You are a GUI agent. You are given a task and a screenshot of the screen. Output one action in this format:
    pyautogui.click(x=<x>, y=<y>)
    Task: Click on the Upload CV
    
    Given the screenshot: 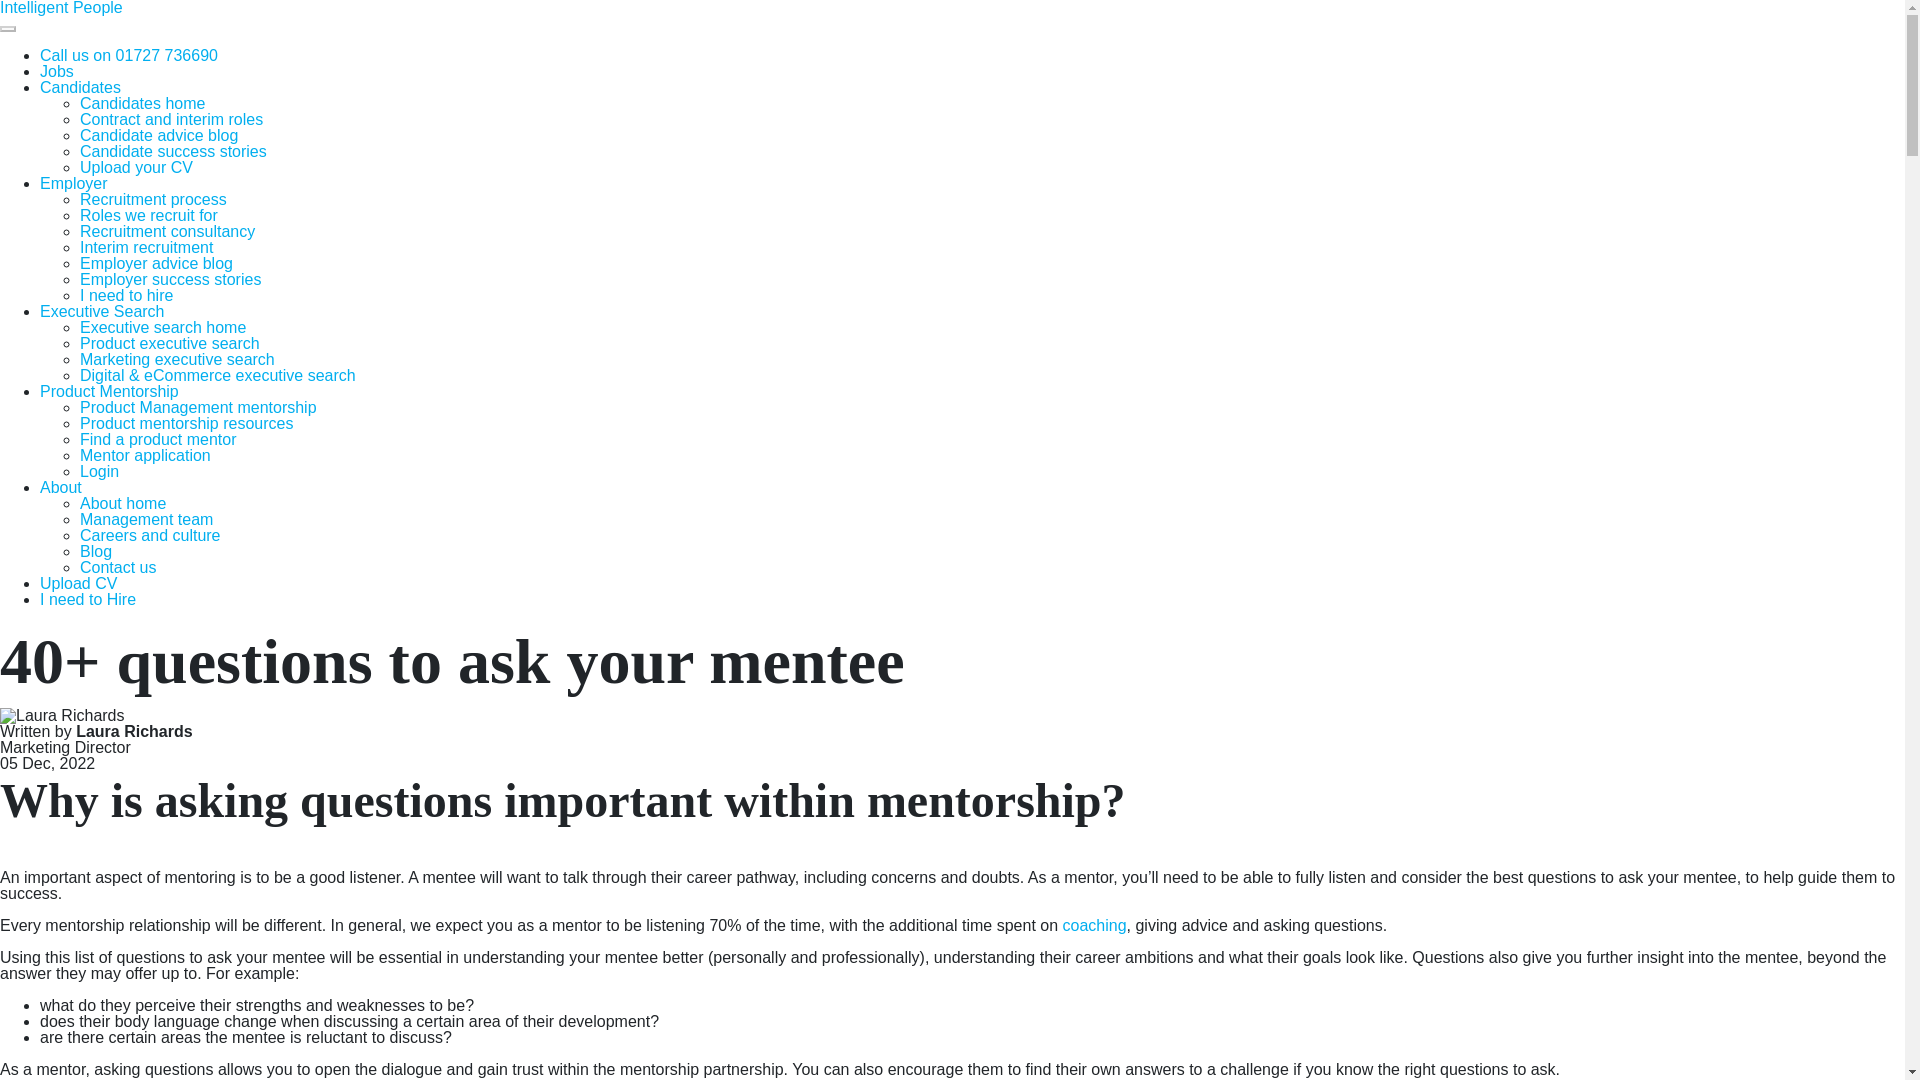 What is the action you would take?
    pyautogui.click(x=78, y=582)
    